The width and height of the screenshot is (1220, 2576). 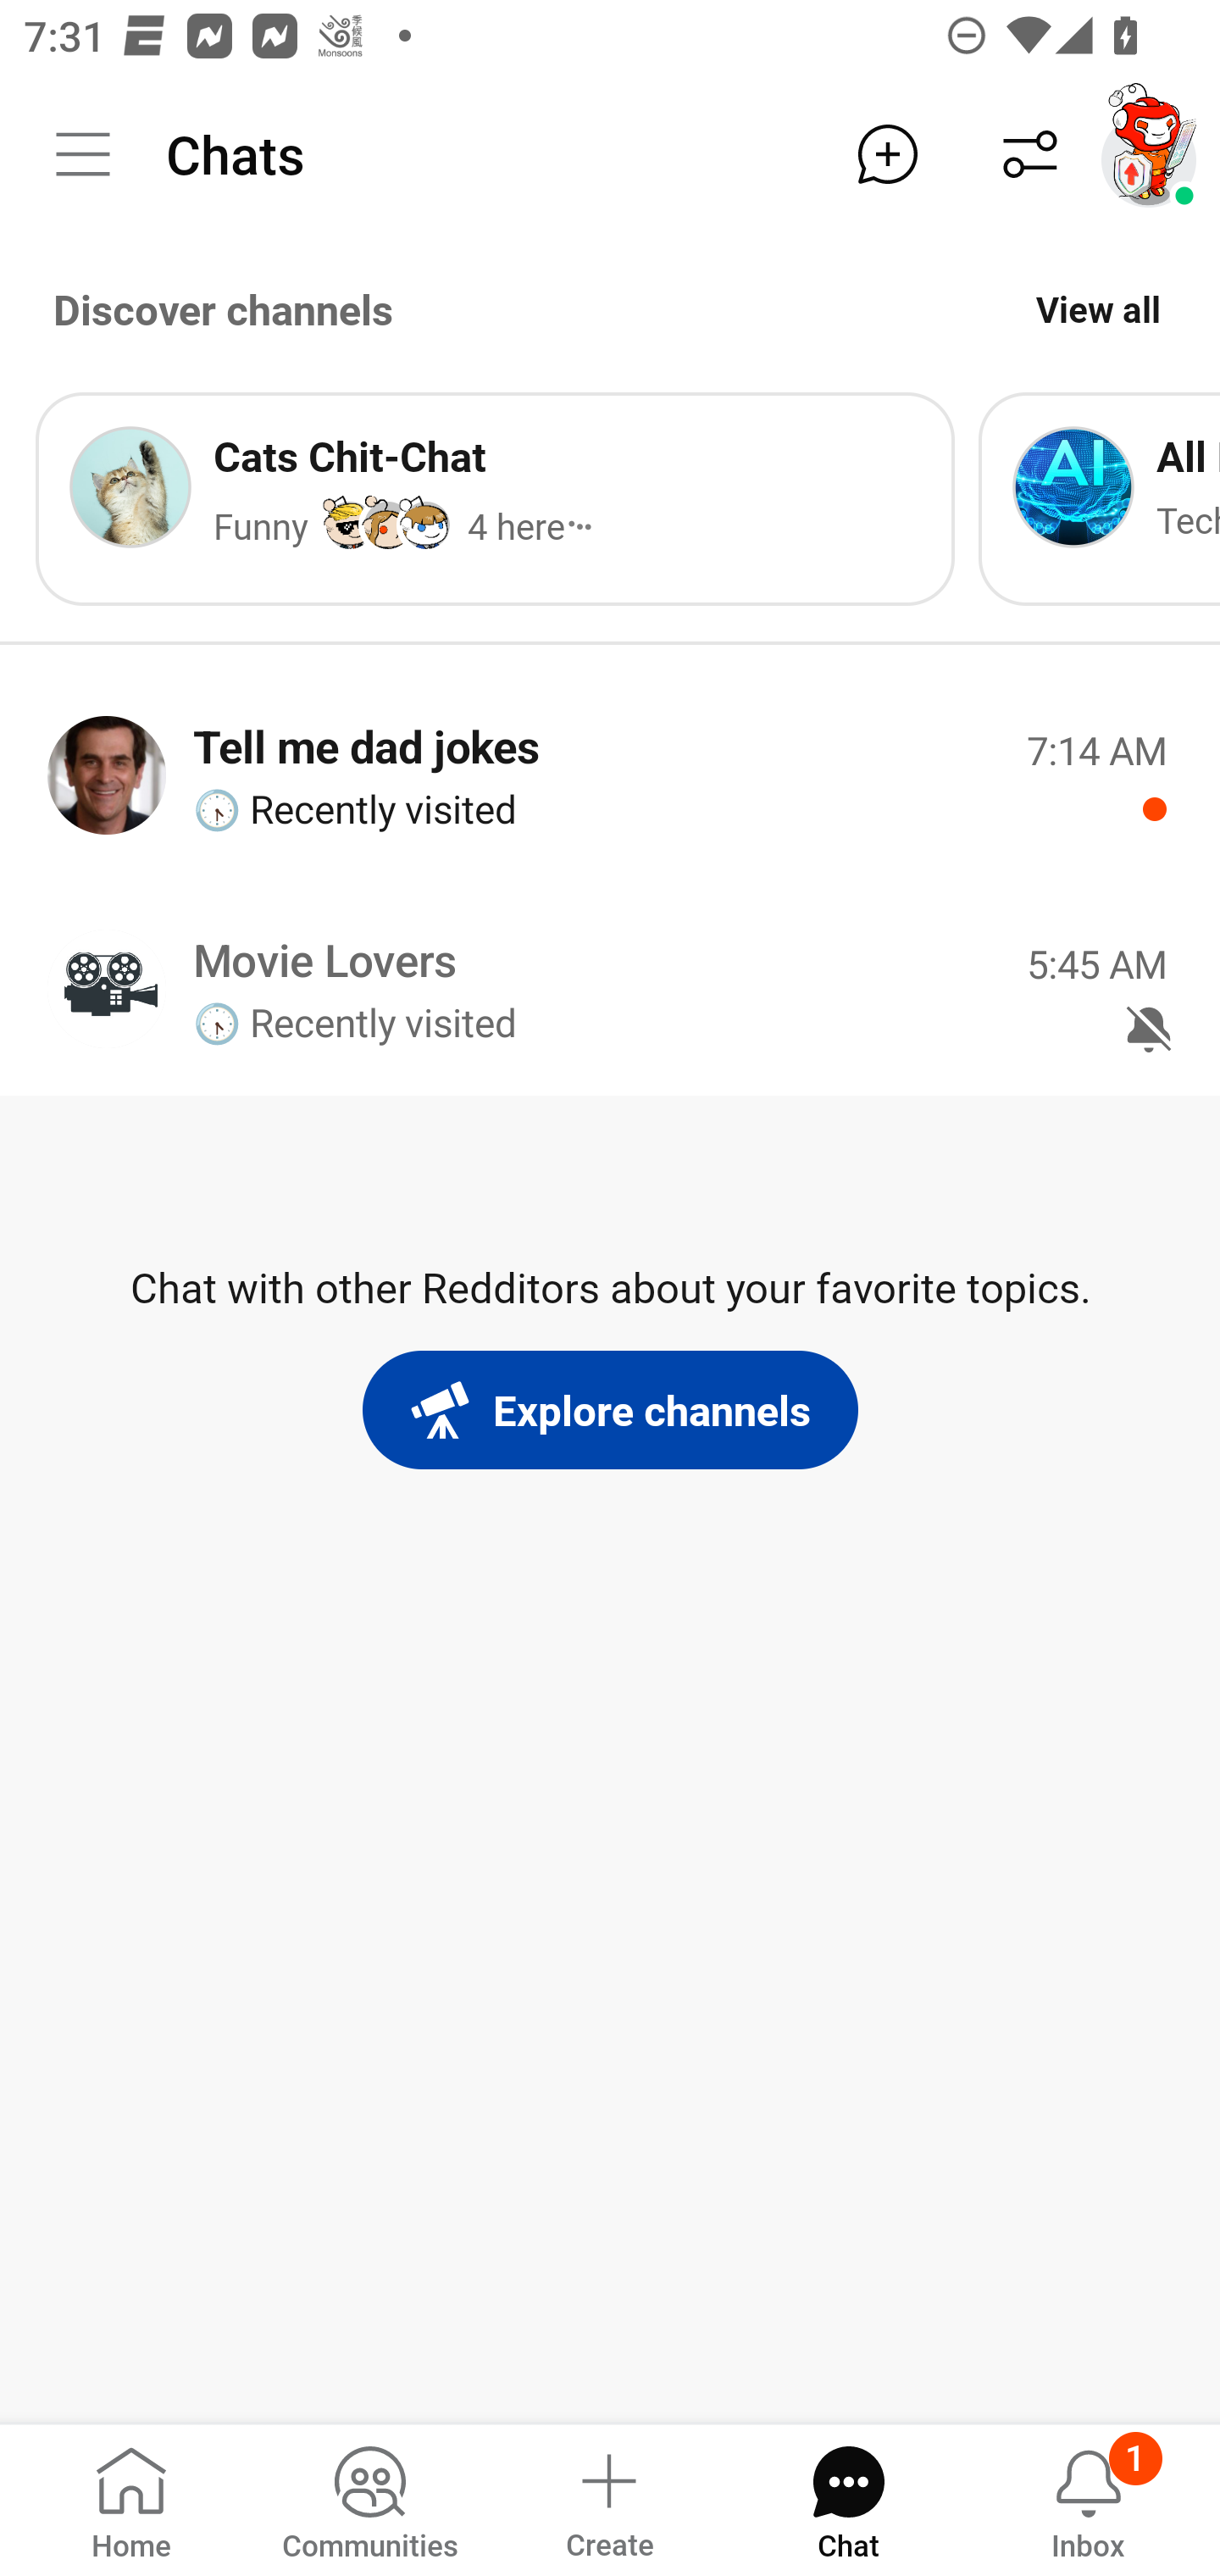 I want to click on Explore channels, so click(x=610, y=1410).